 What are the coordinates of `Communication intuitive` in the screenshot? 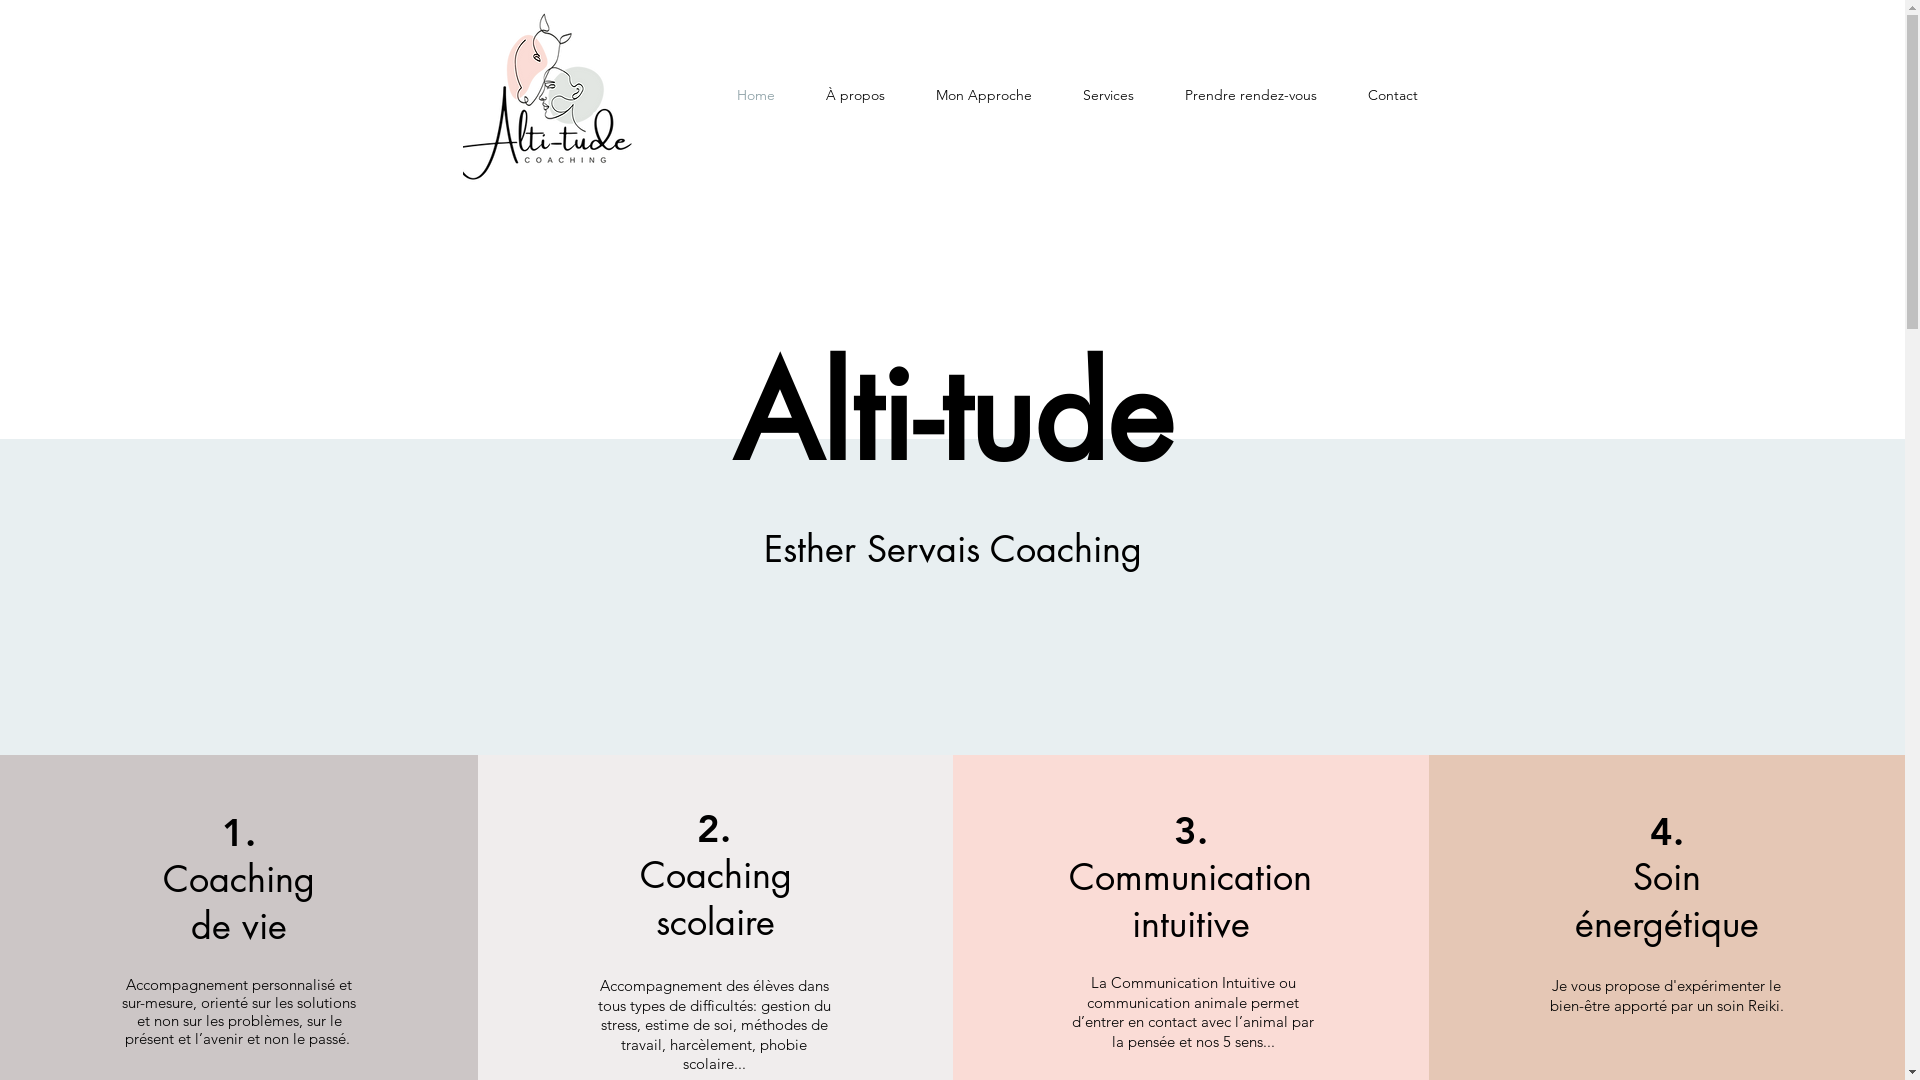 It's located at (1190, 901).